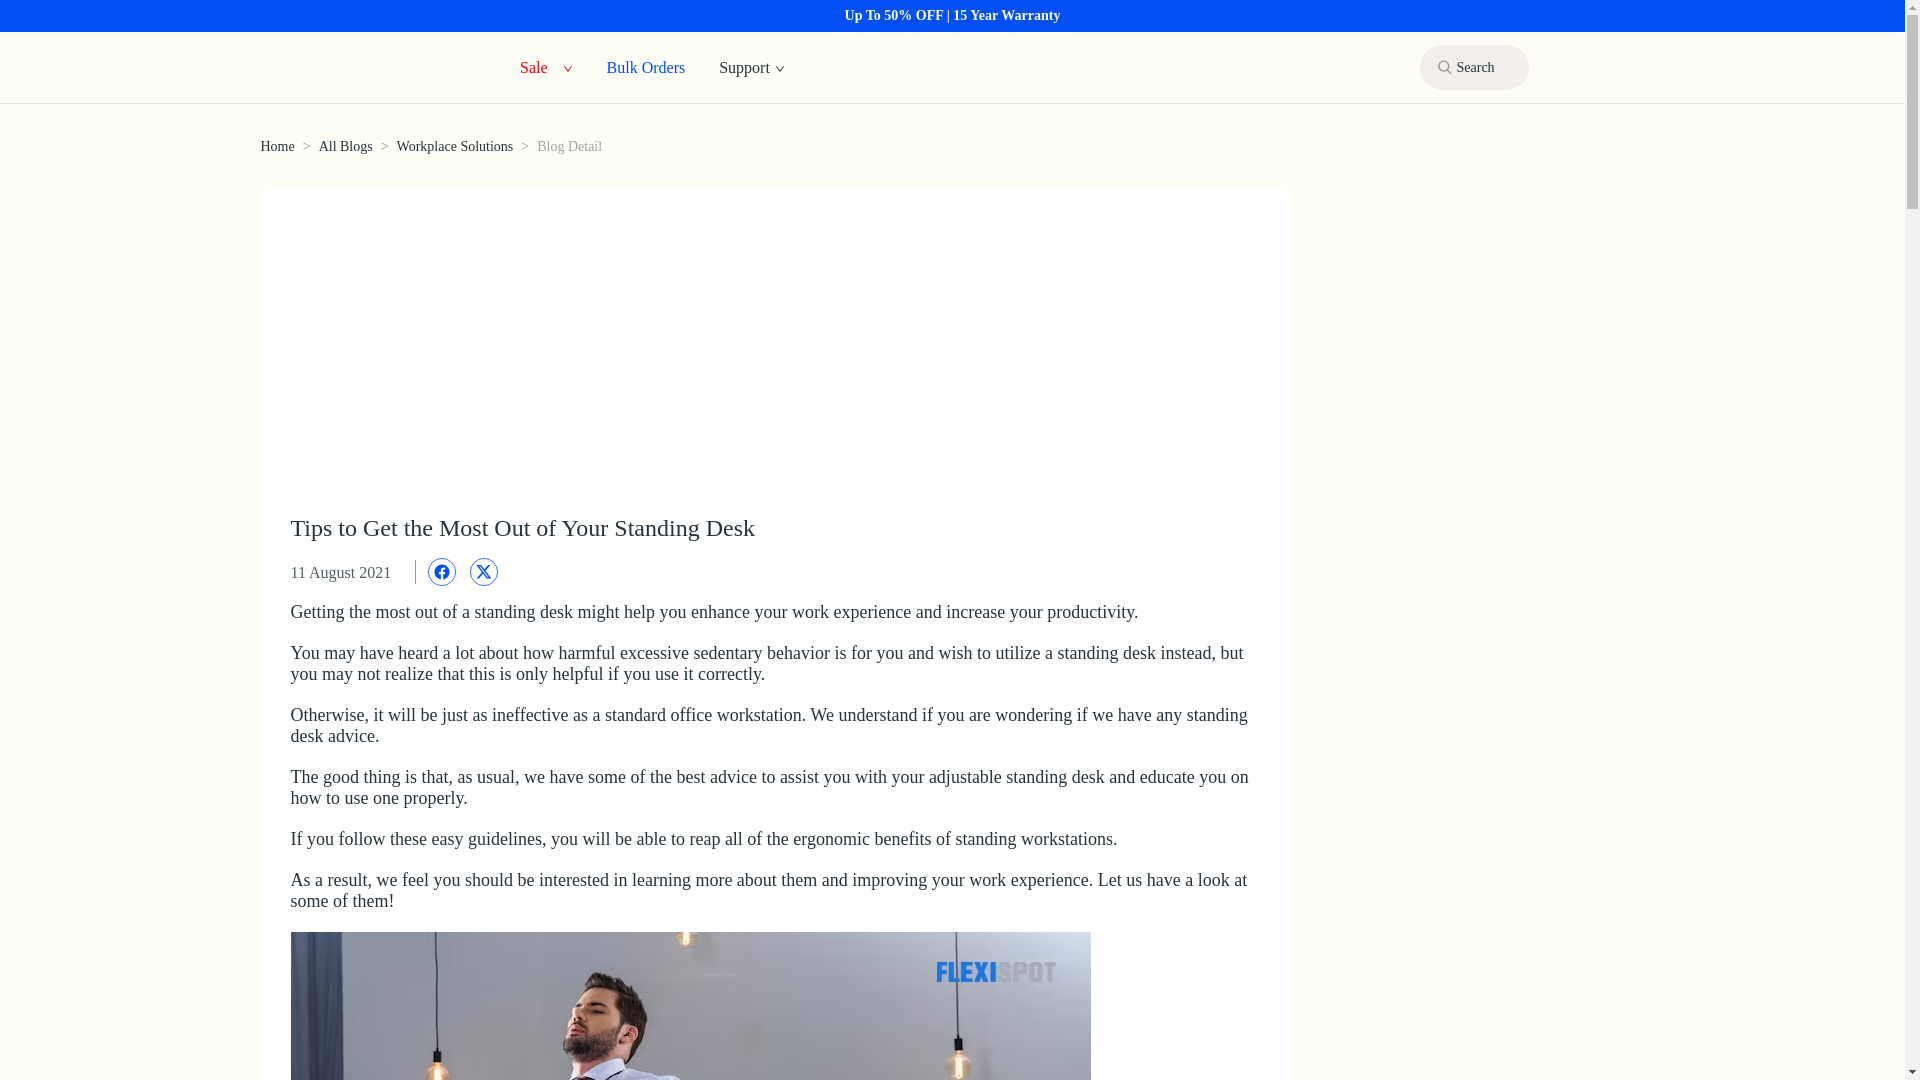  Describe the element at coordinates (534, 66) in the screenshot. I see `Sale` at that location.